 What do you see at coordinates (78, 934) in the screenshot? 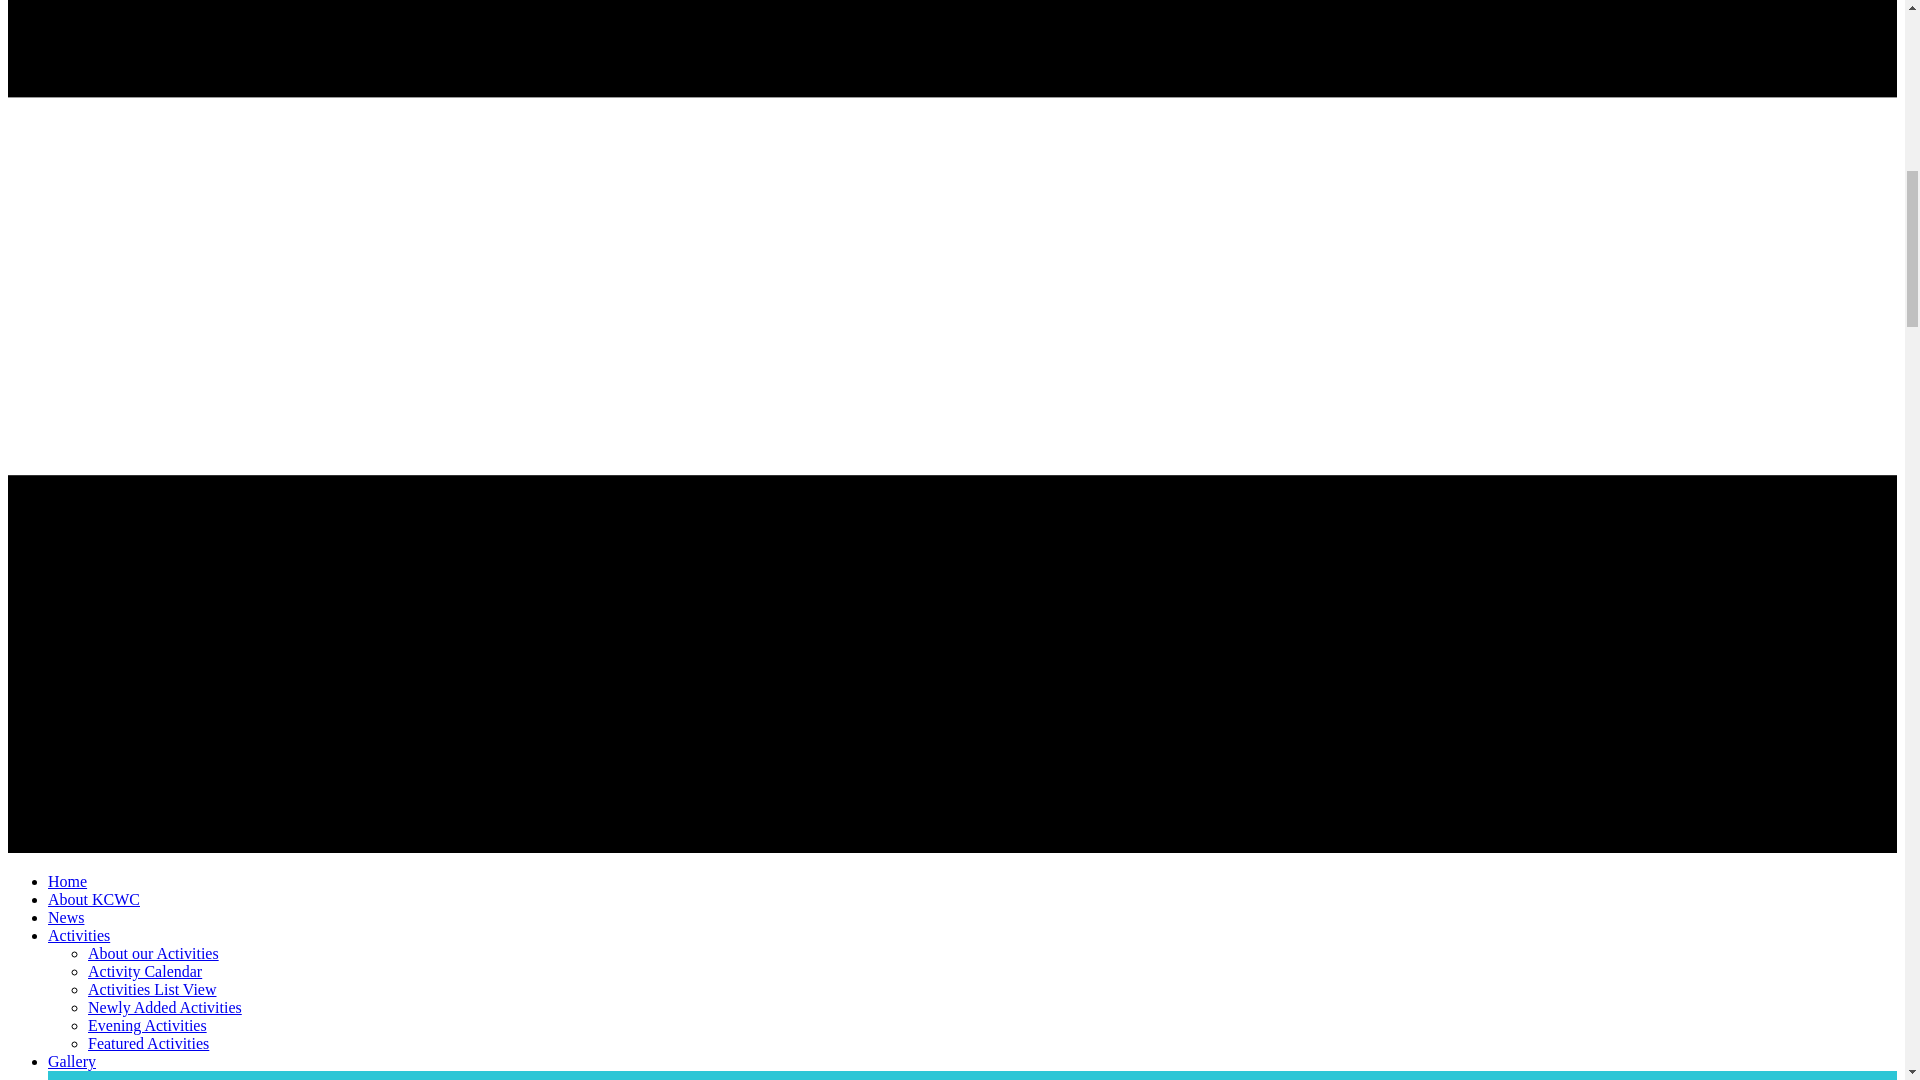
I see `Activities` at bounding box center [78, 934].